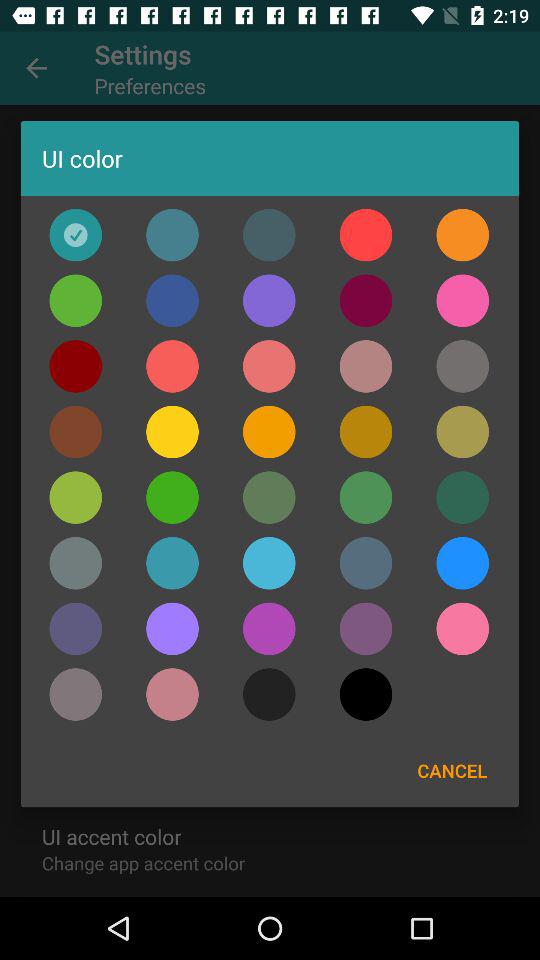 The width and height of the screenshot is (540, 960). I want to click on select purple color, so click(172, 628).